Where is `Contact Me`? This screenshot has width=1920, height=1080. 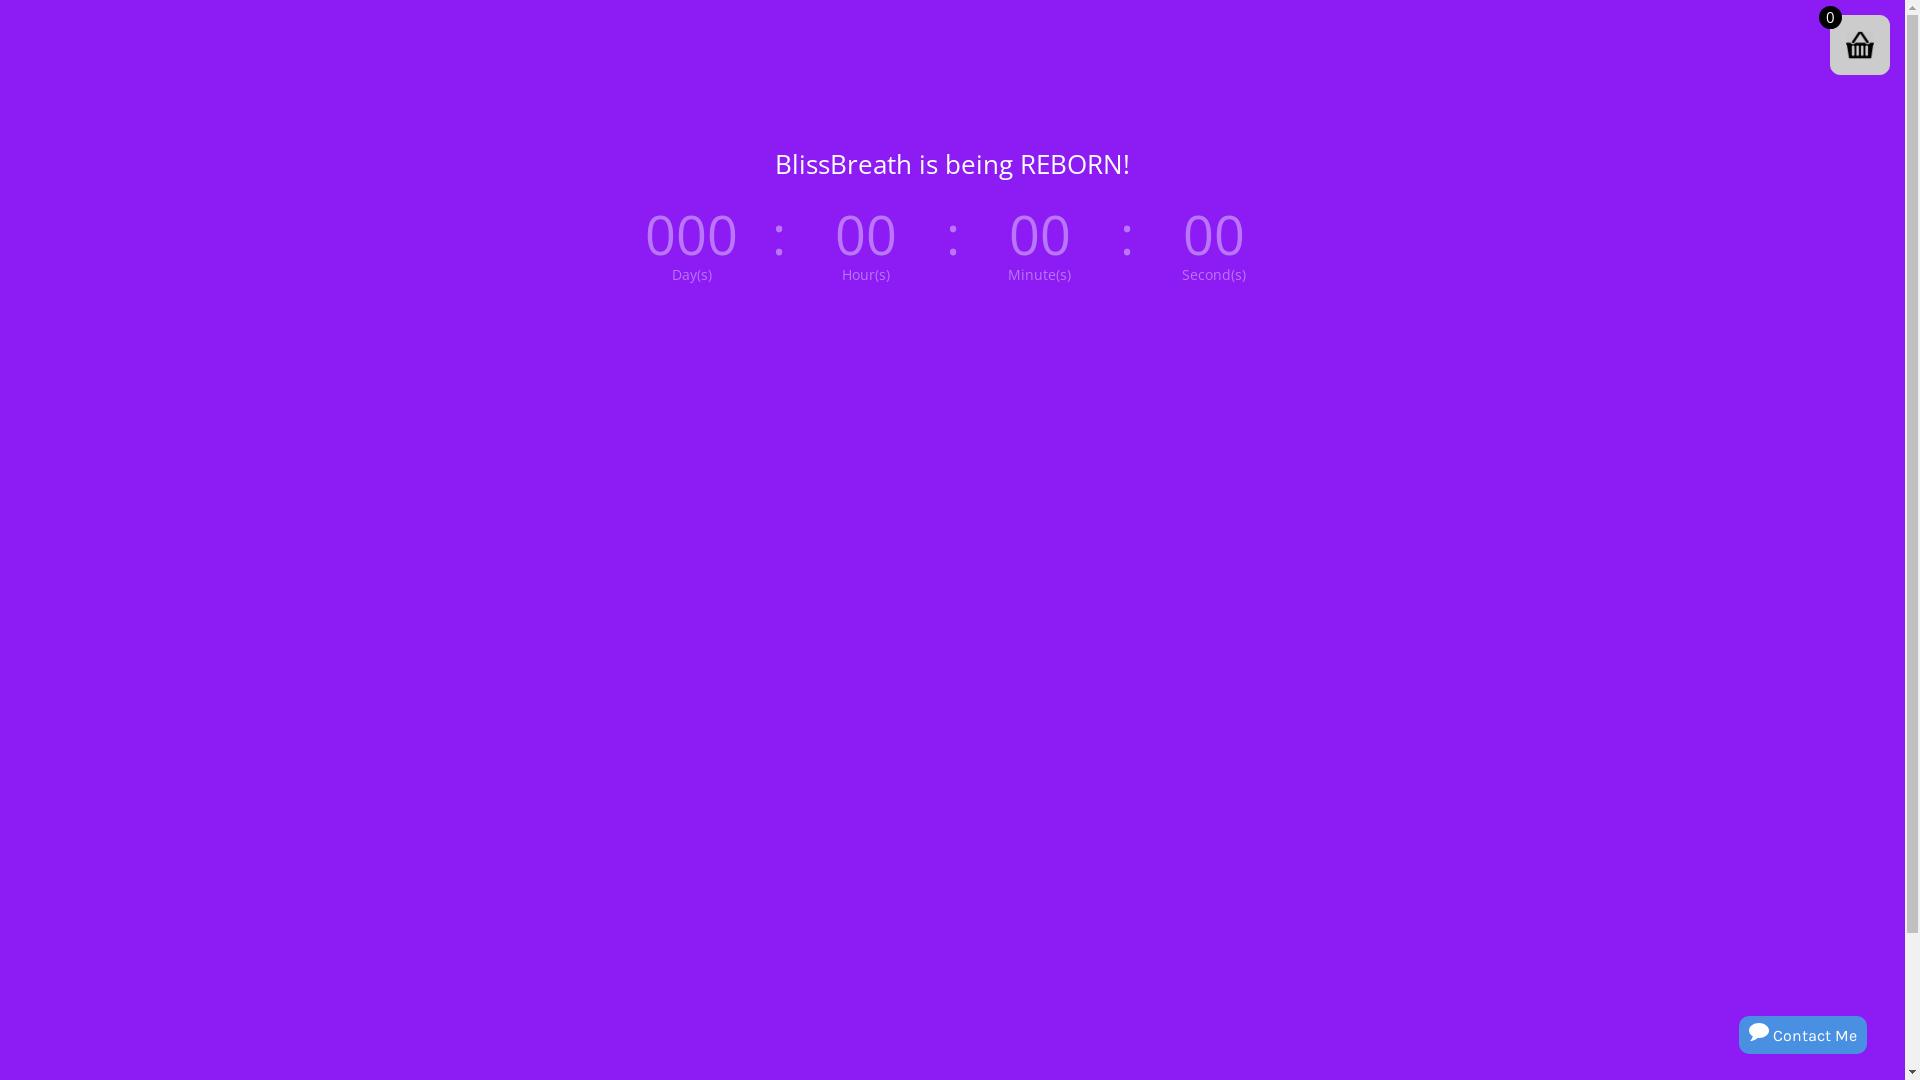
Contact Me is located at coordinates (1803, 1036).